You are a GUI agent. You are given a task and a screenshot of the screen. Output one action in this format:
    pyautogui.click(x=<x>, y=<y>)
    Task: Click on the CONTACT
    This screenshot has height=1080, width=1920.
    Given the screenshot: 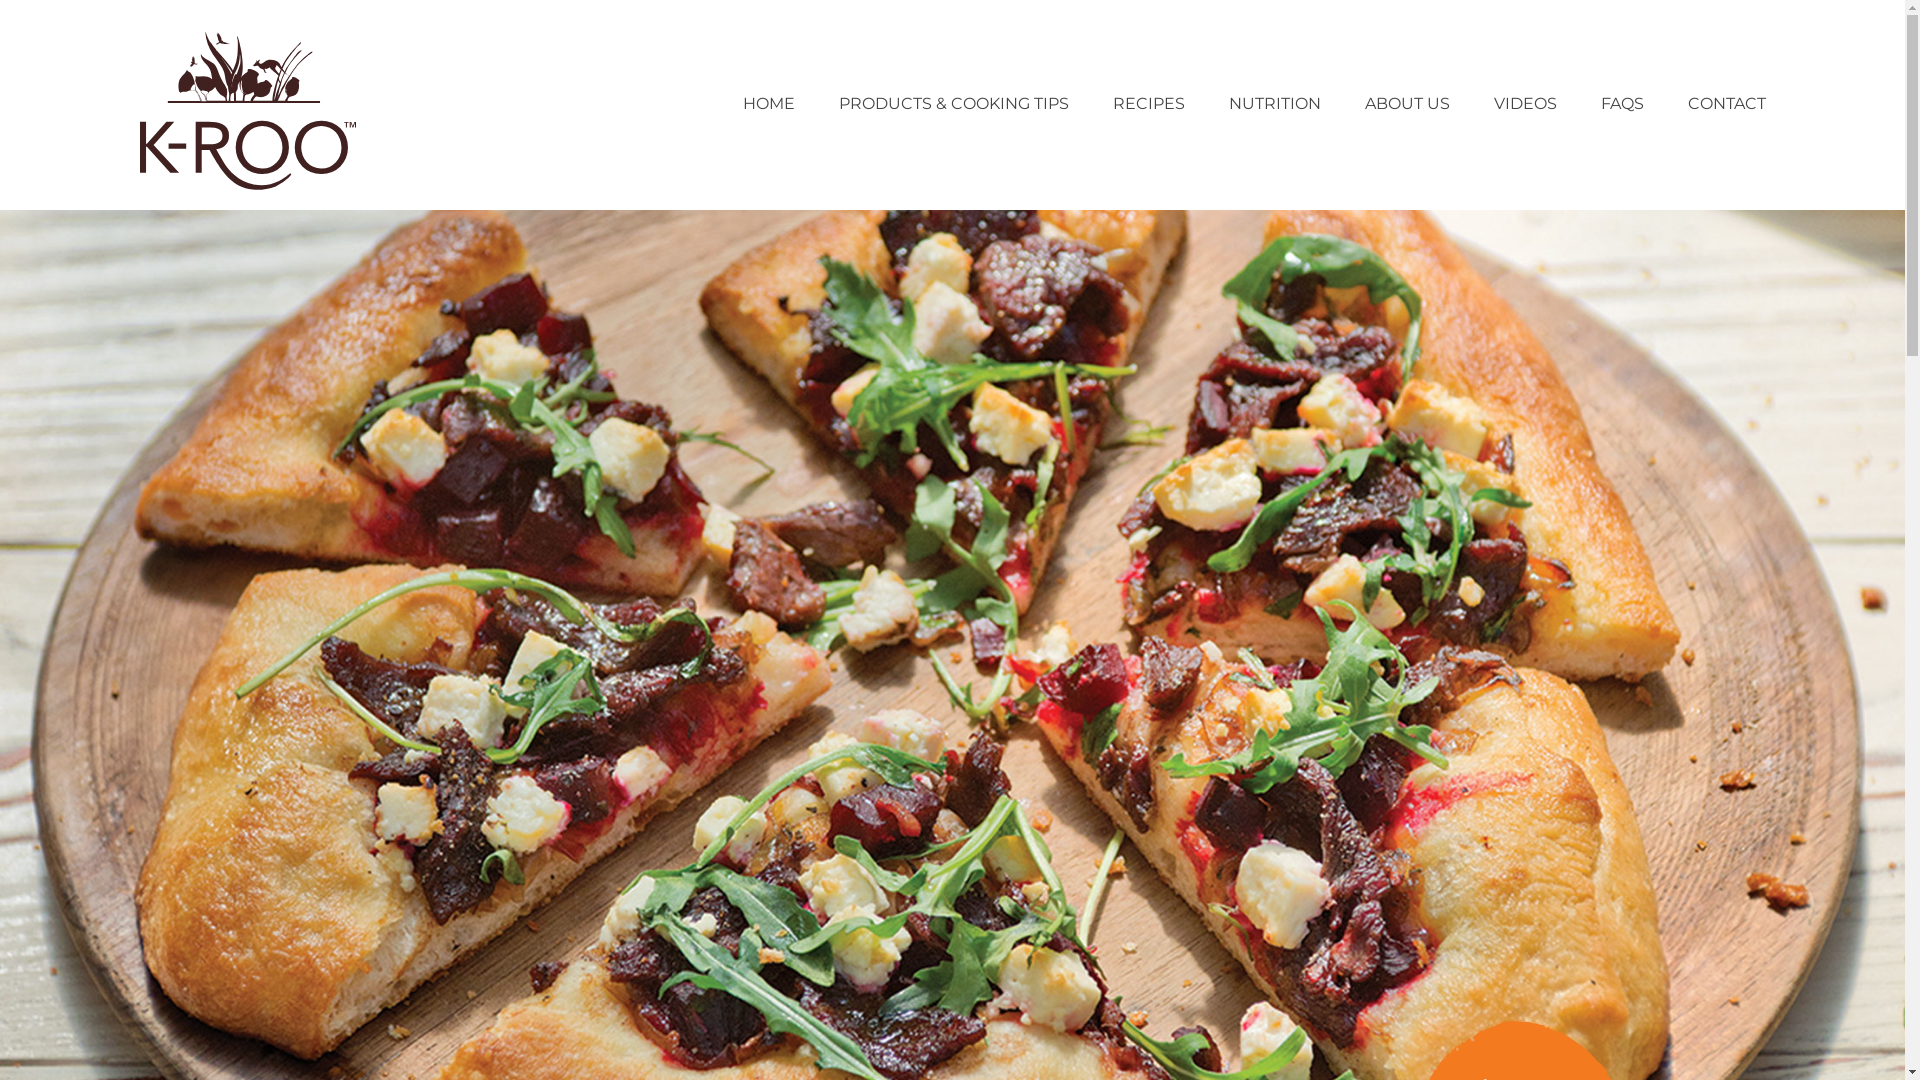 What is the action you would take?
    pyautogui.click(x=1727, y=104)
    